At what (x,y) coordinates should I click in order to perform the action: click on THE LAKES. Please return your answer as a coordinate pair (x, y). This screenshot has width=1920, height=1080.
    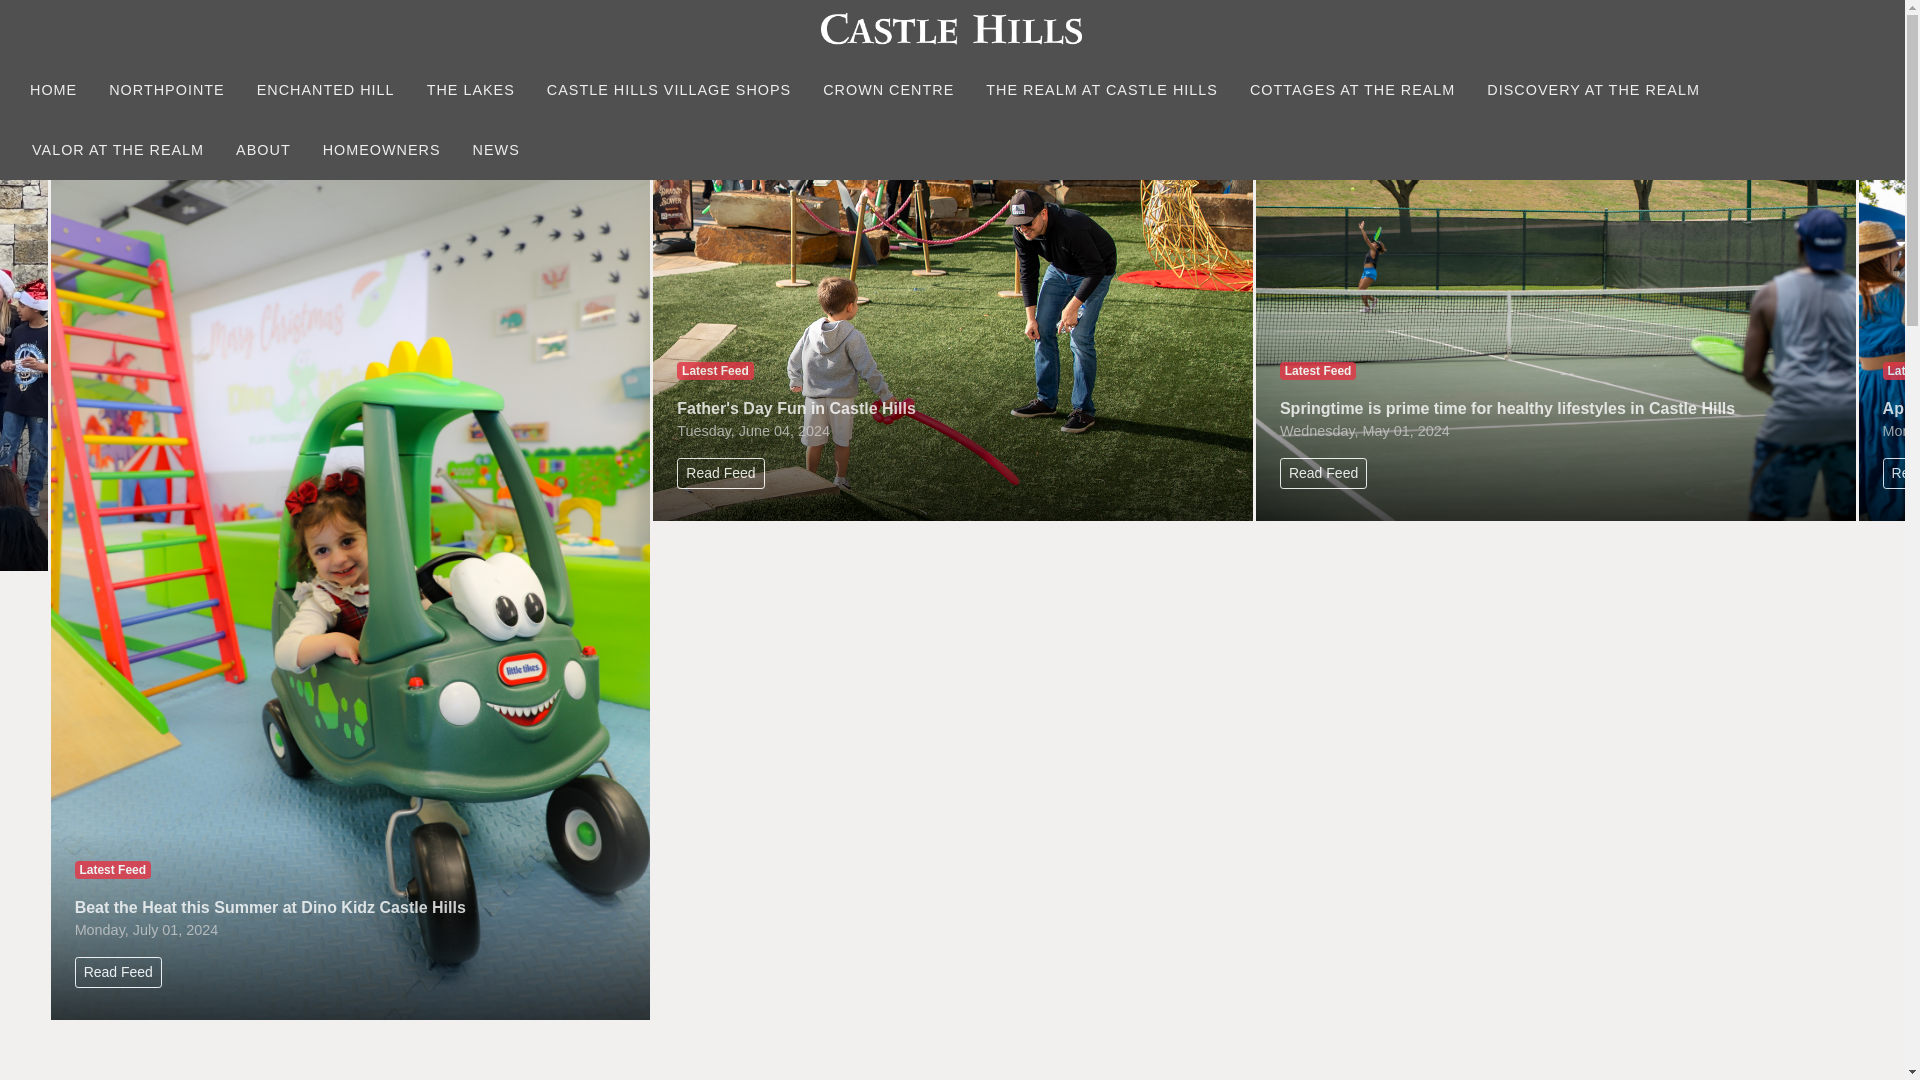
    Looking at the image, I should click on (470, 90).